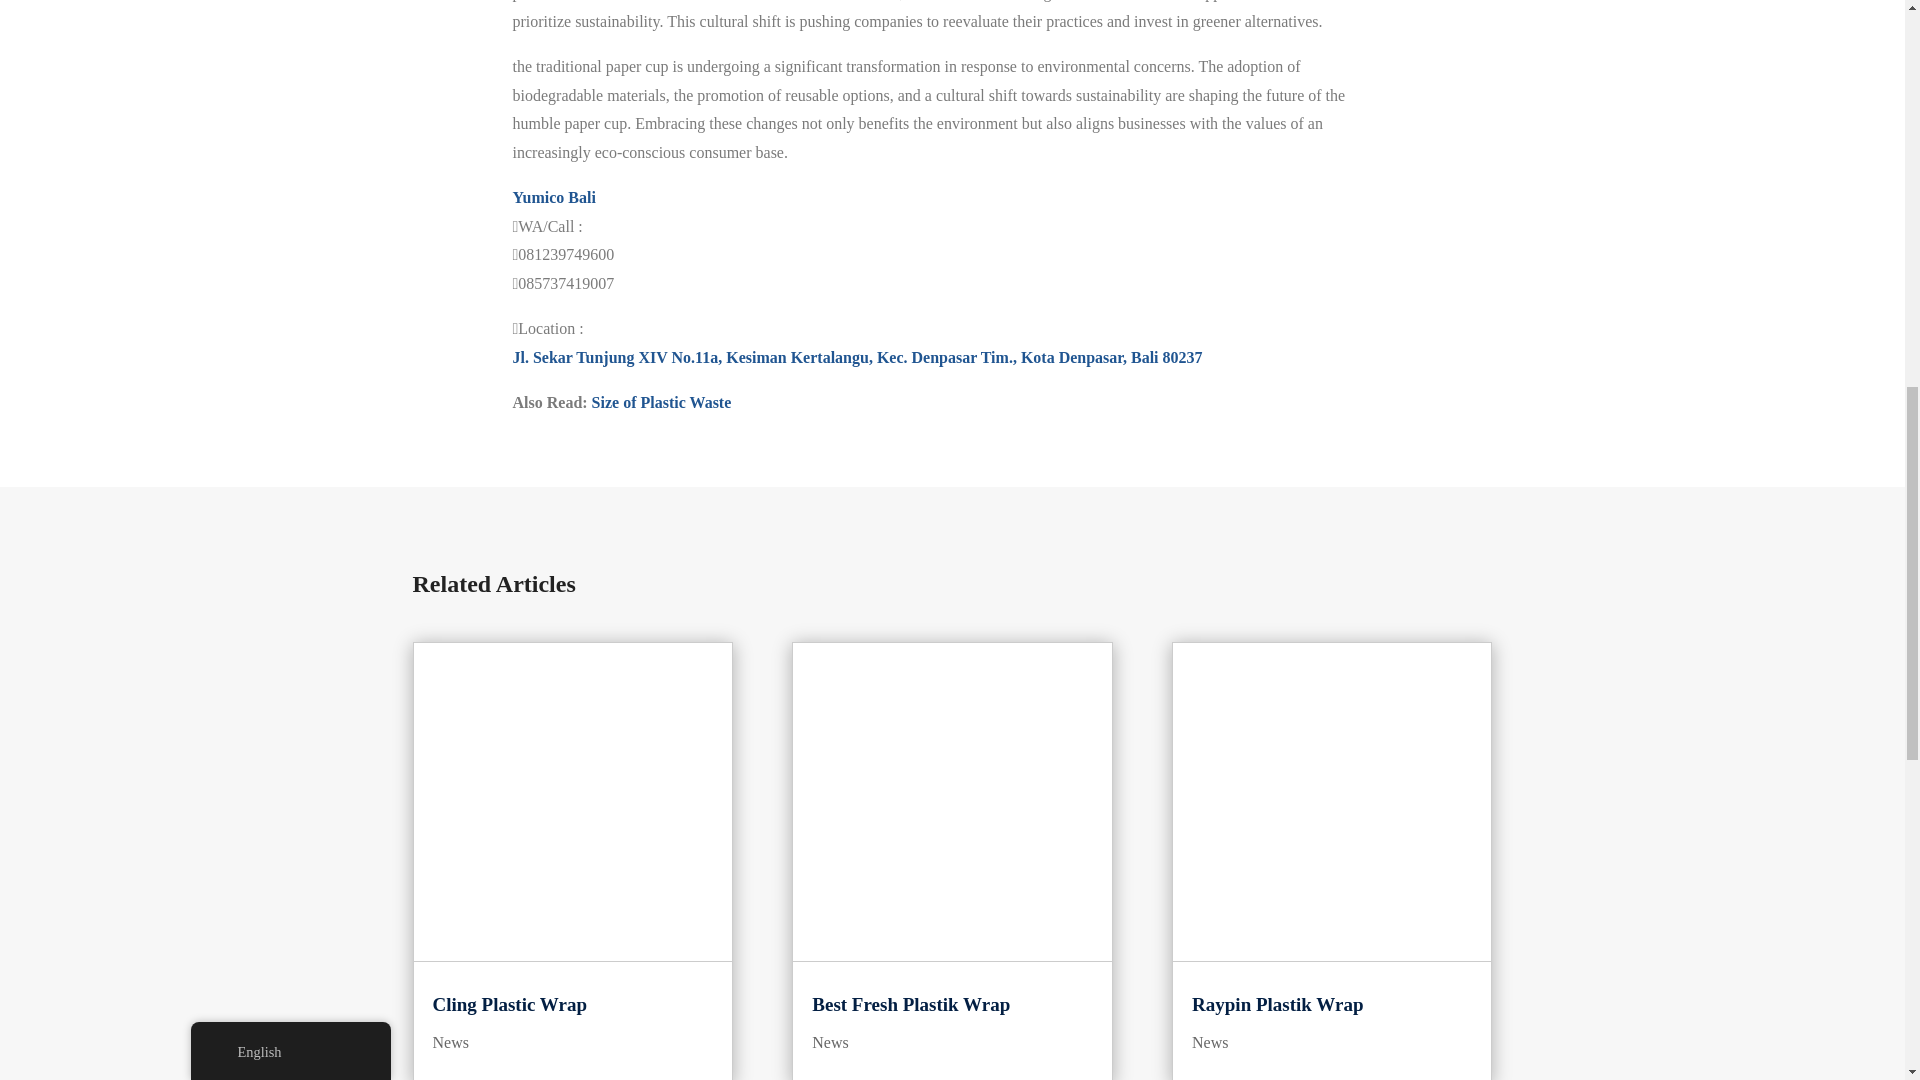 The height and width of the screenshot is (1080, 1920). Describe the element at coordinates (1278, 1004) in the screenshot. I see `Raypin Plastik Wrap` at that location.